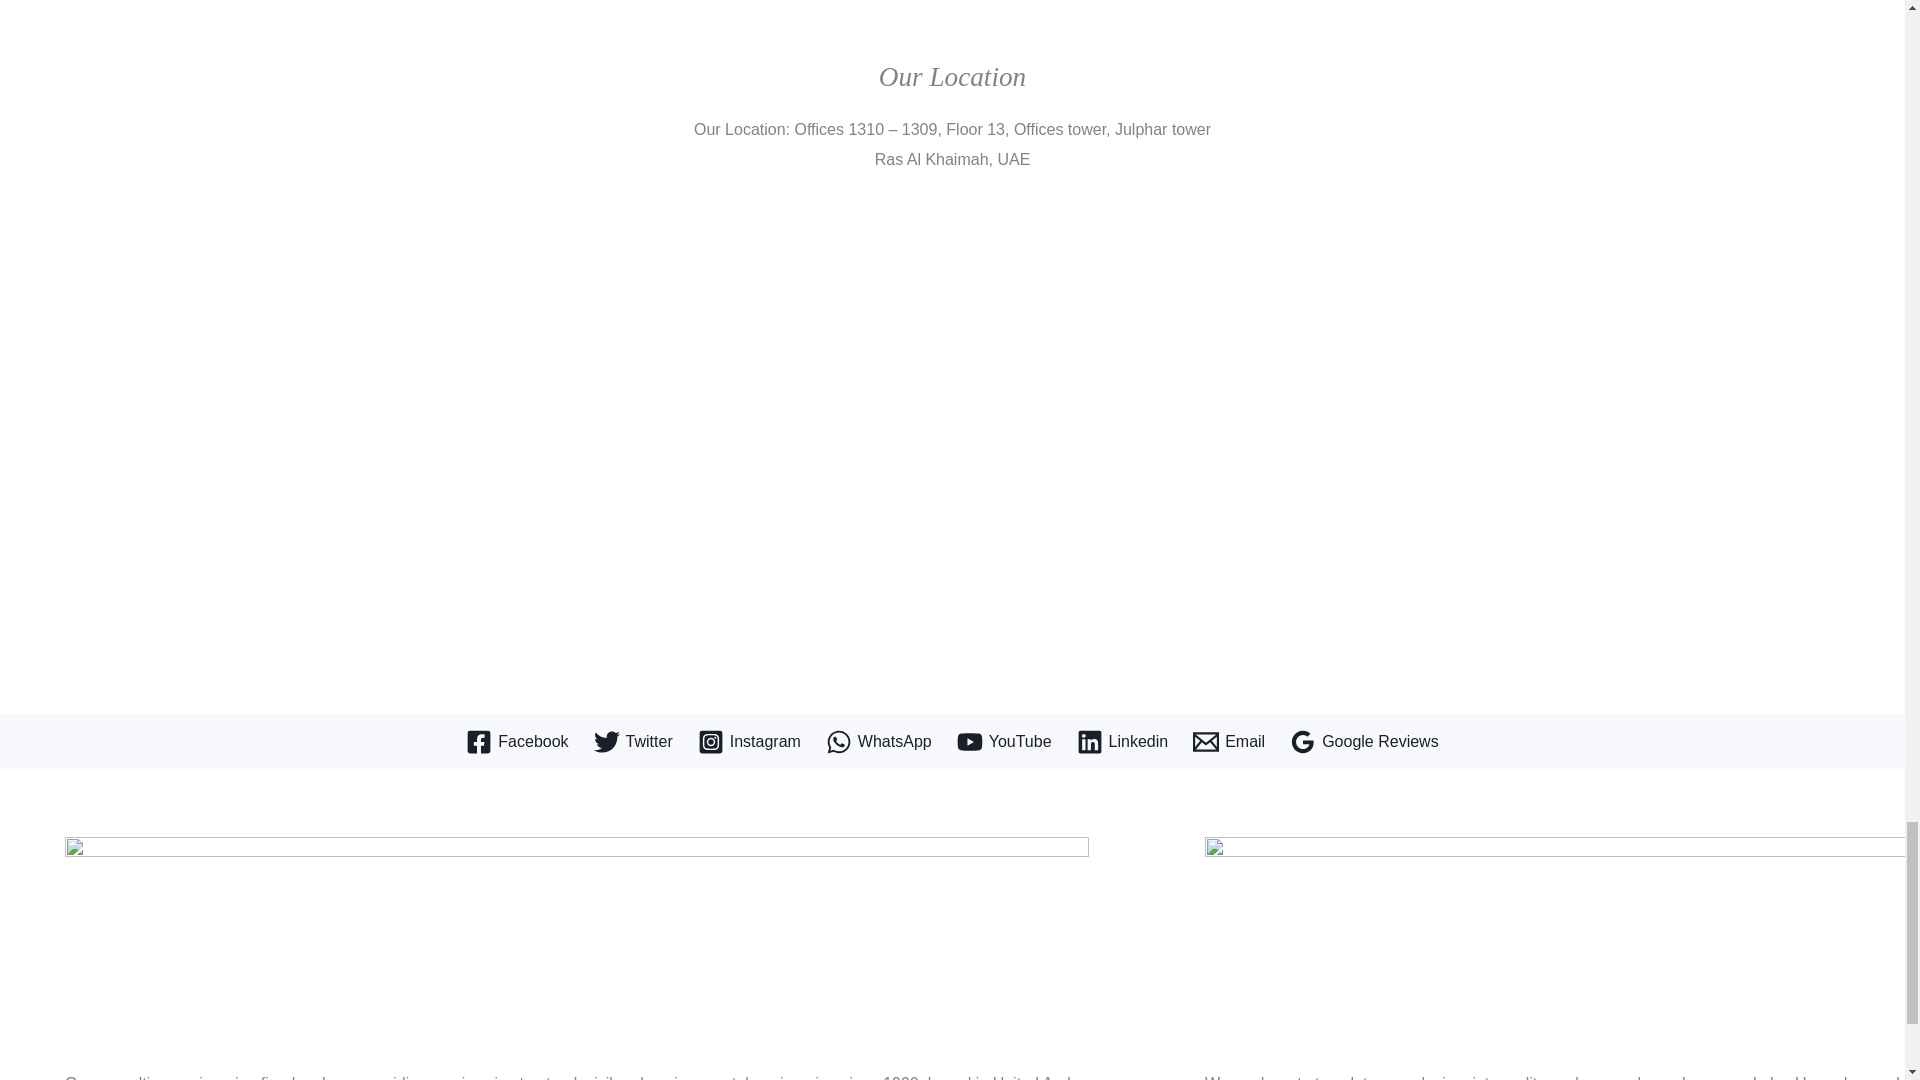 This screenshot has height=1080, width=1920. What do you see at coordinates (749, 742) in the screenshot?
I see `Instagram` at bounding box center [749, 742].